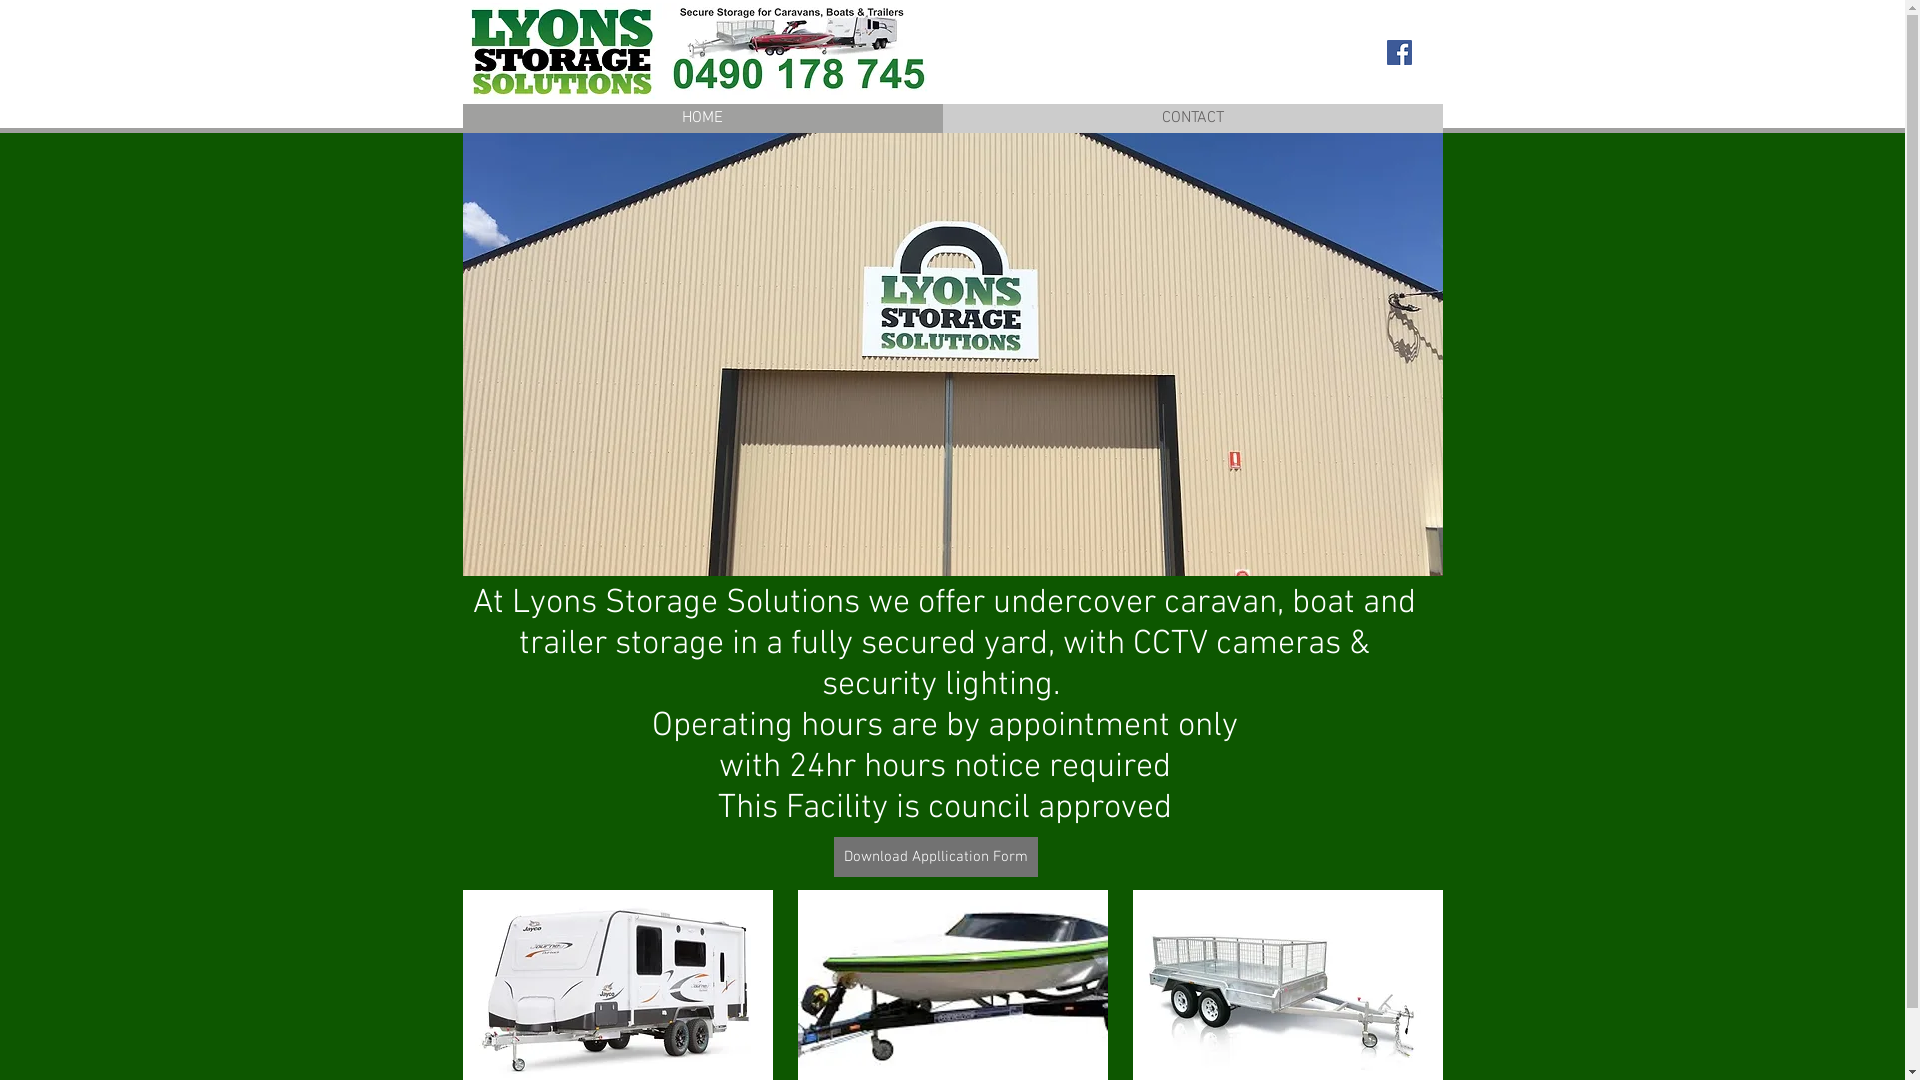  Describe the element at coordinates (1192, 118) in the screenshot. I see `CONTACT` at that location.